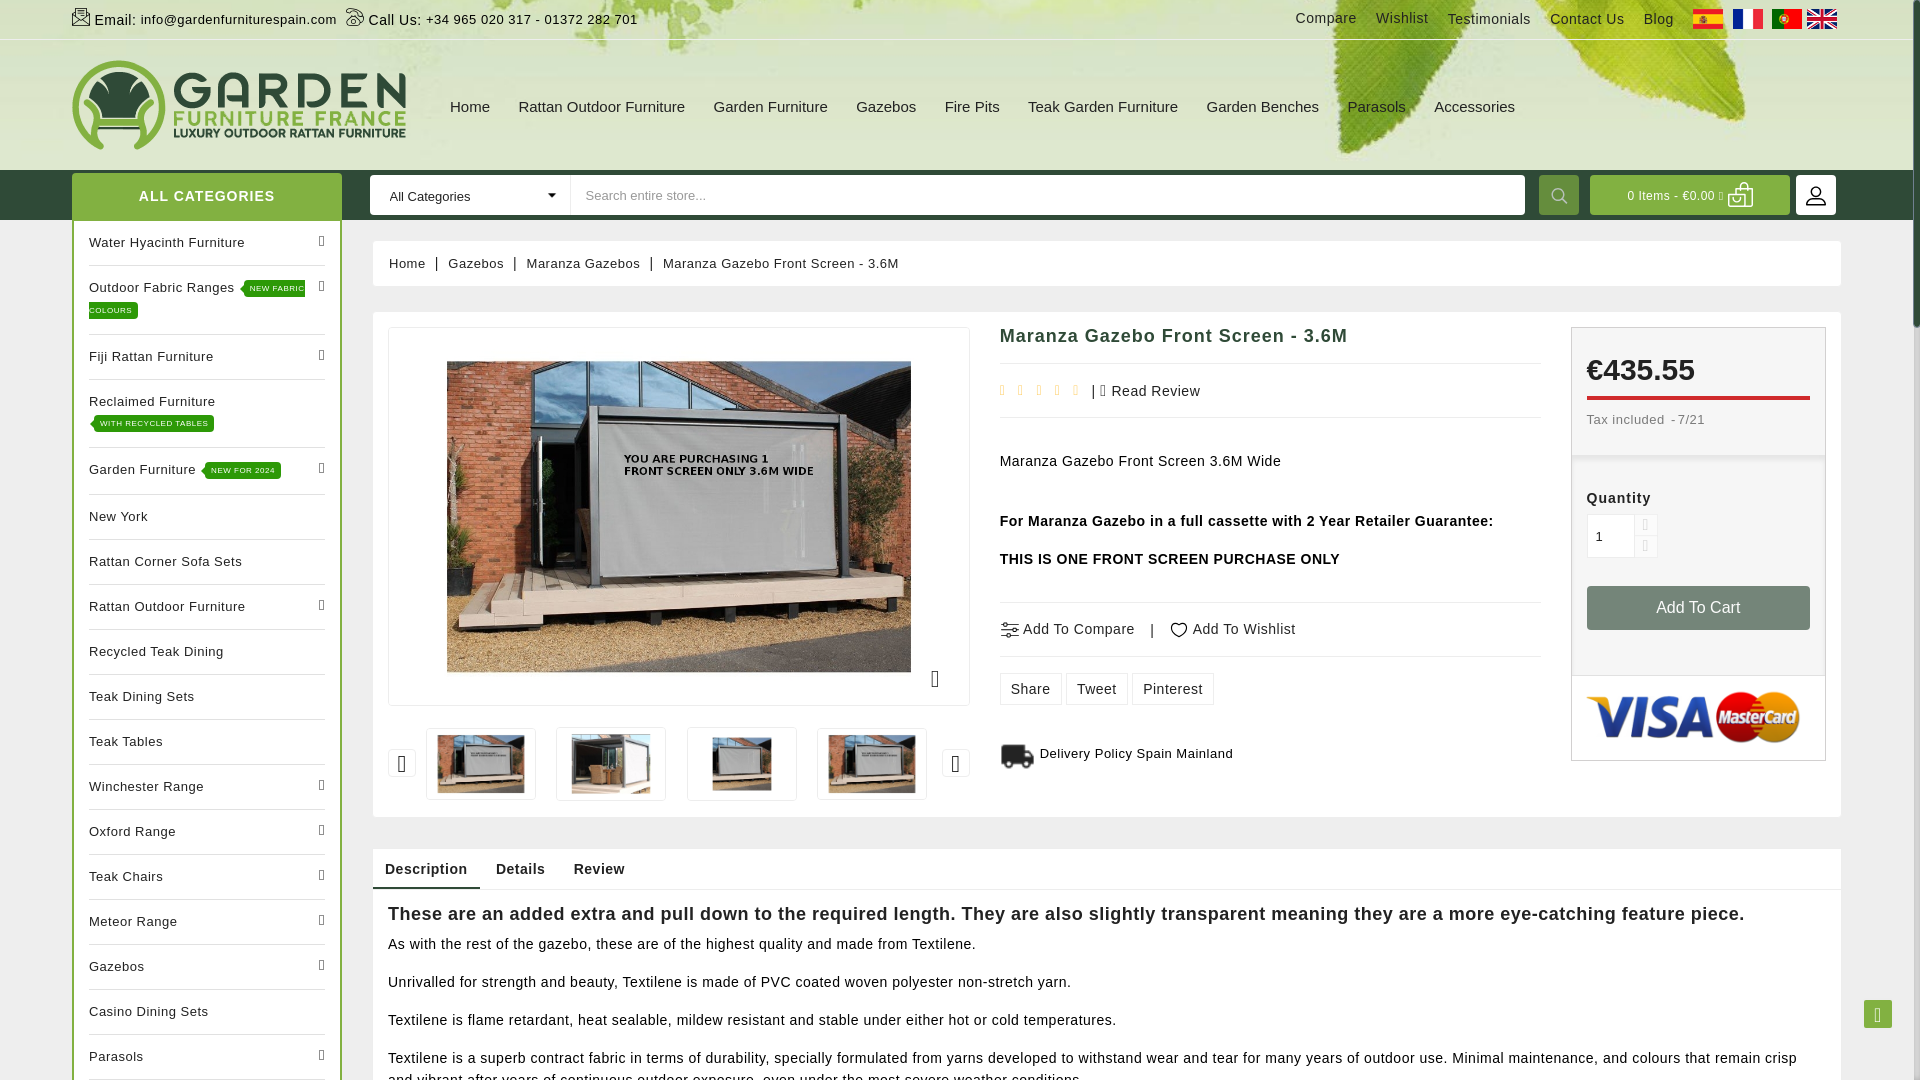 The image size is (1920, 1080). What do you see at coordinates (1172, 688) in the screenshot?
I see `Pinterest` at bounding box center [1172, 688].